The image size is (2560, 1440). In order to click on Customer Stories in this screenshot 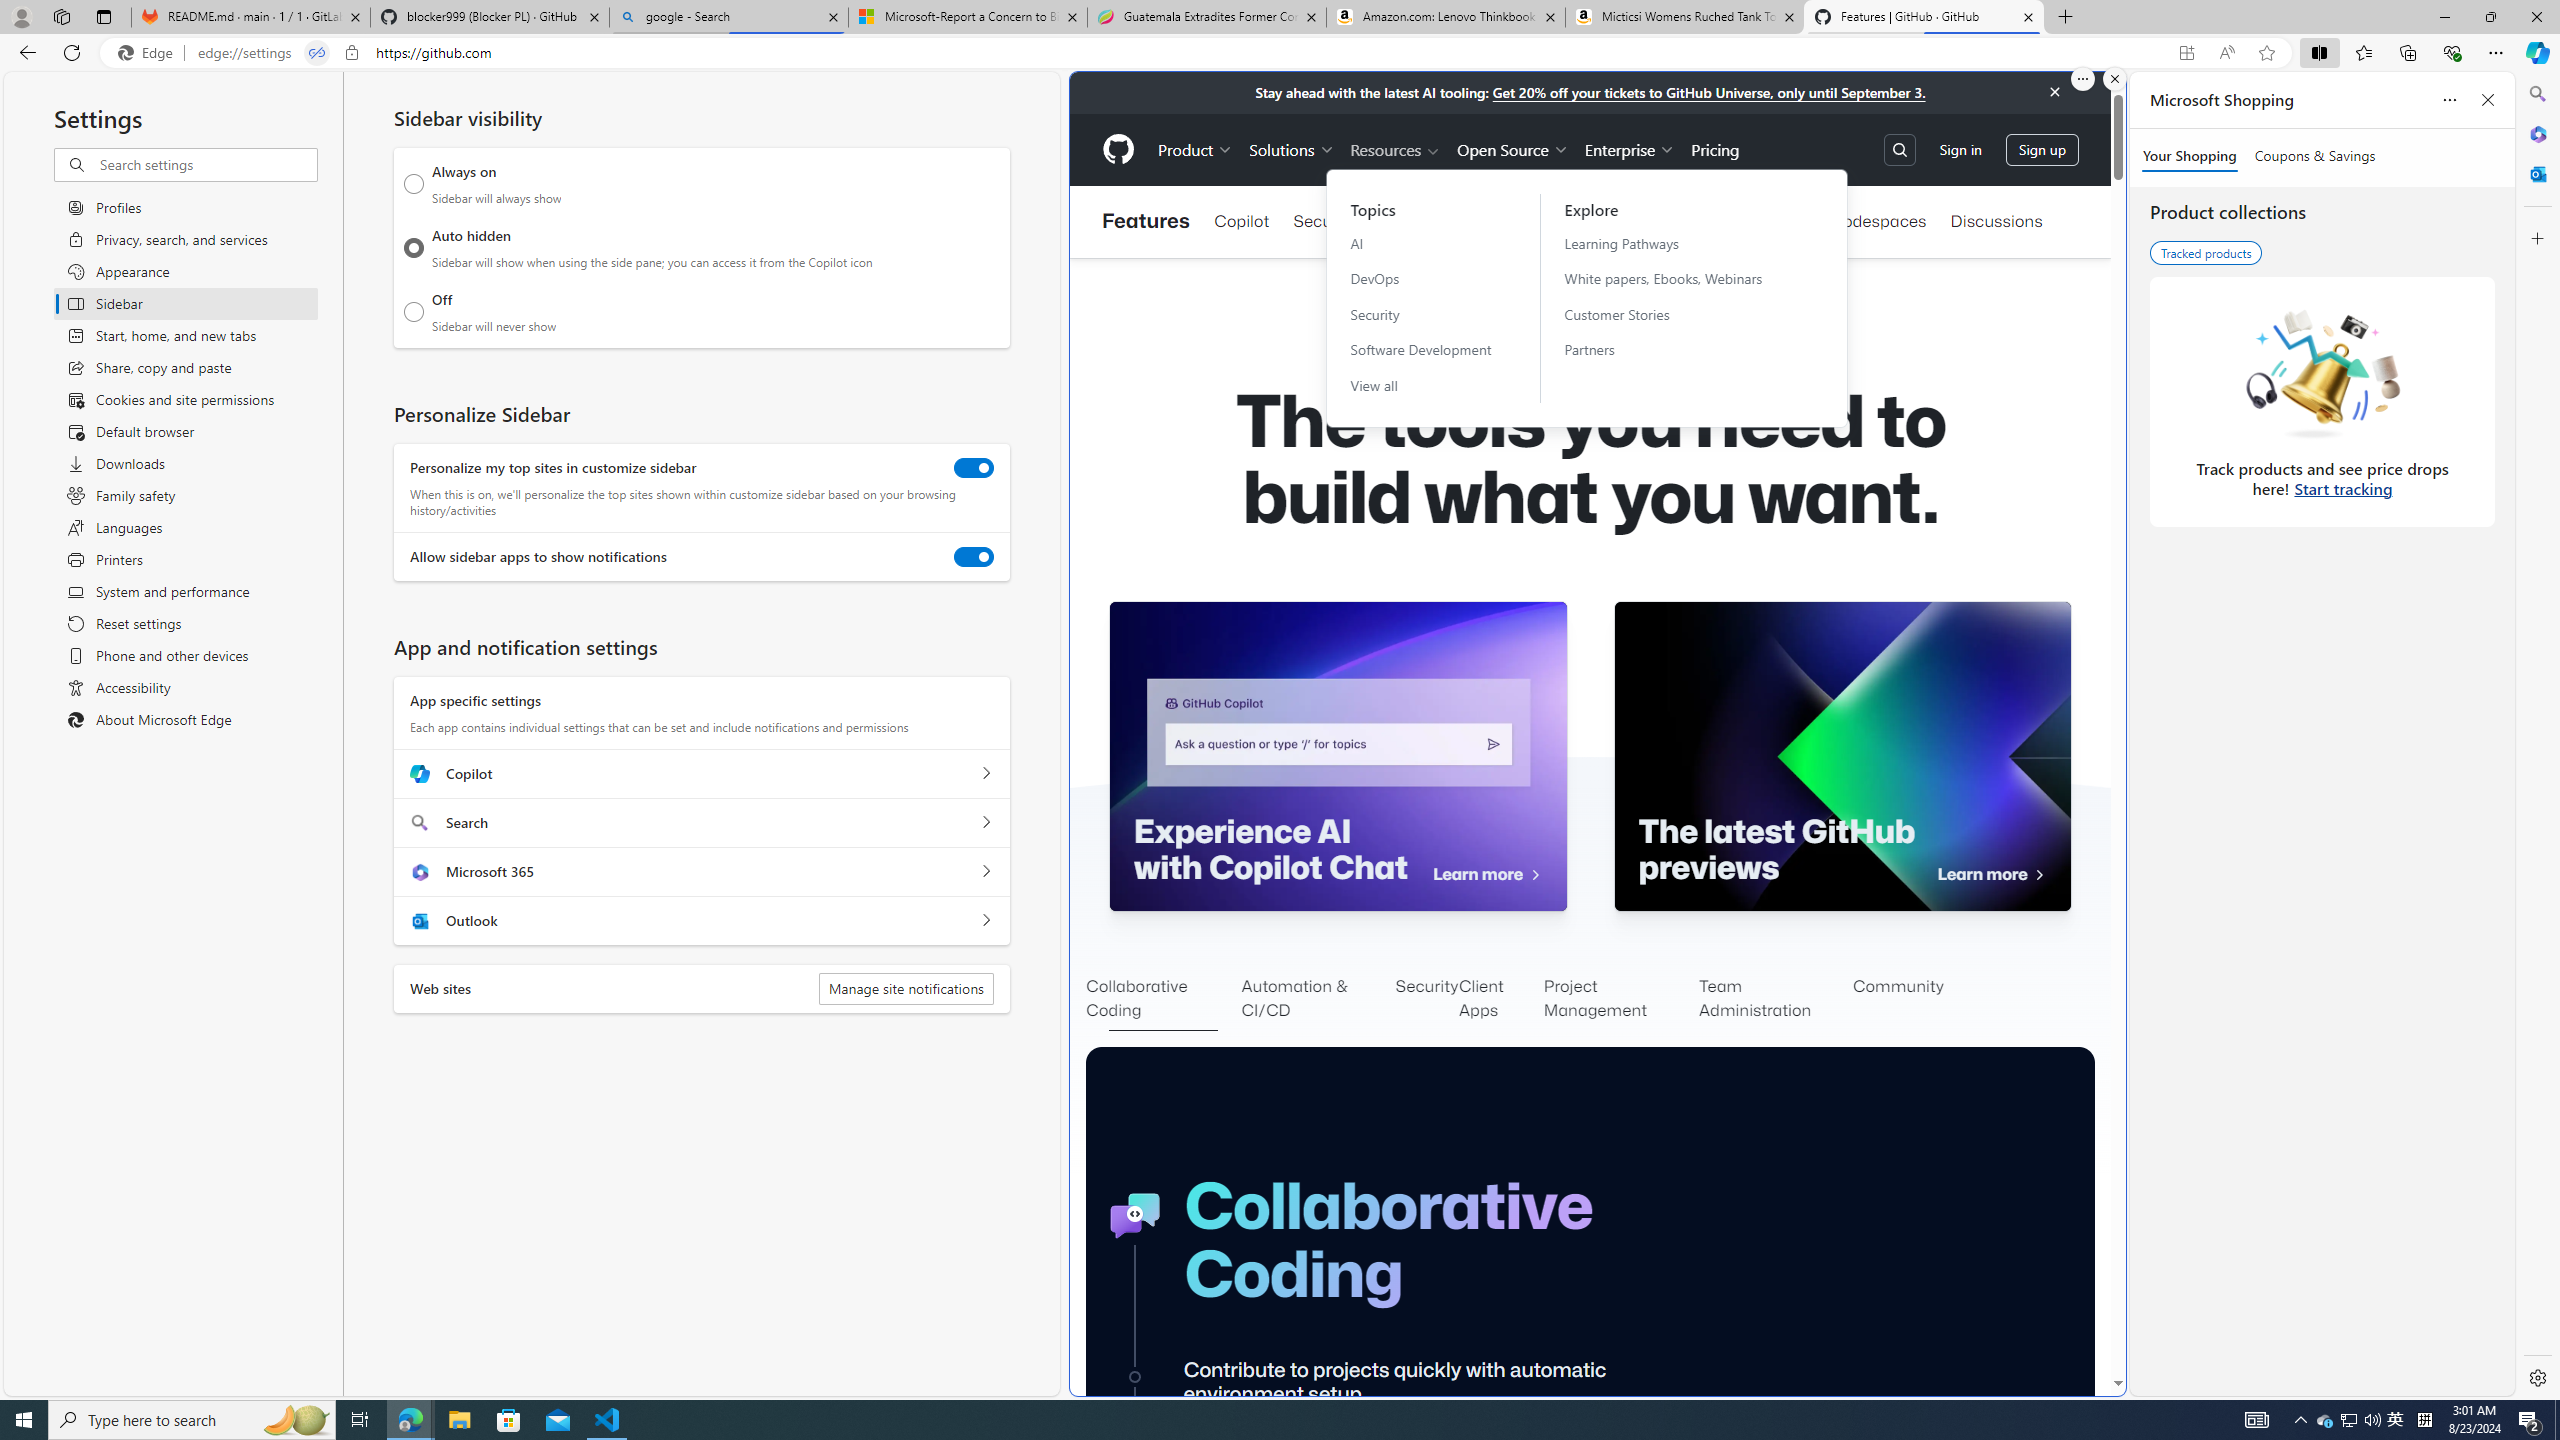, I will do `click(1675, 314)`.